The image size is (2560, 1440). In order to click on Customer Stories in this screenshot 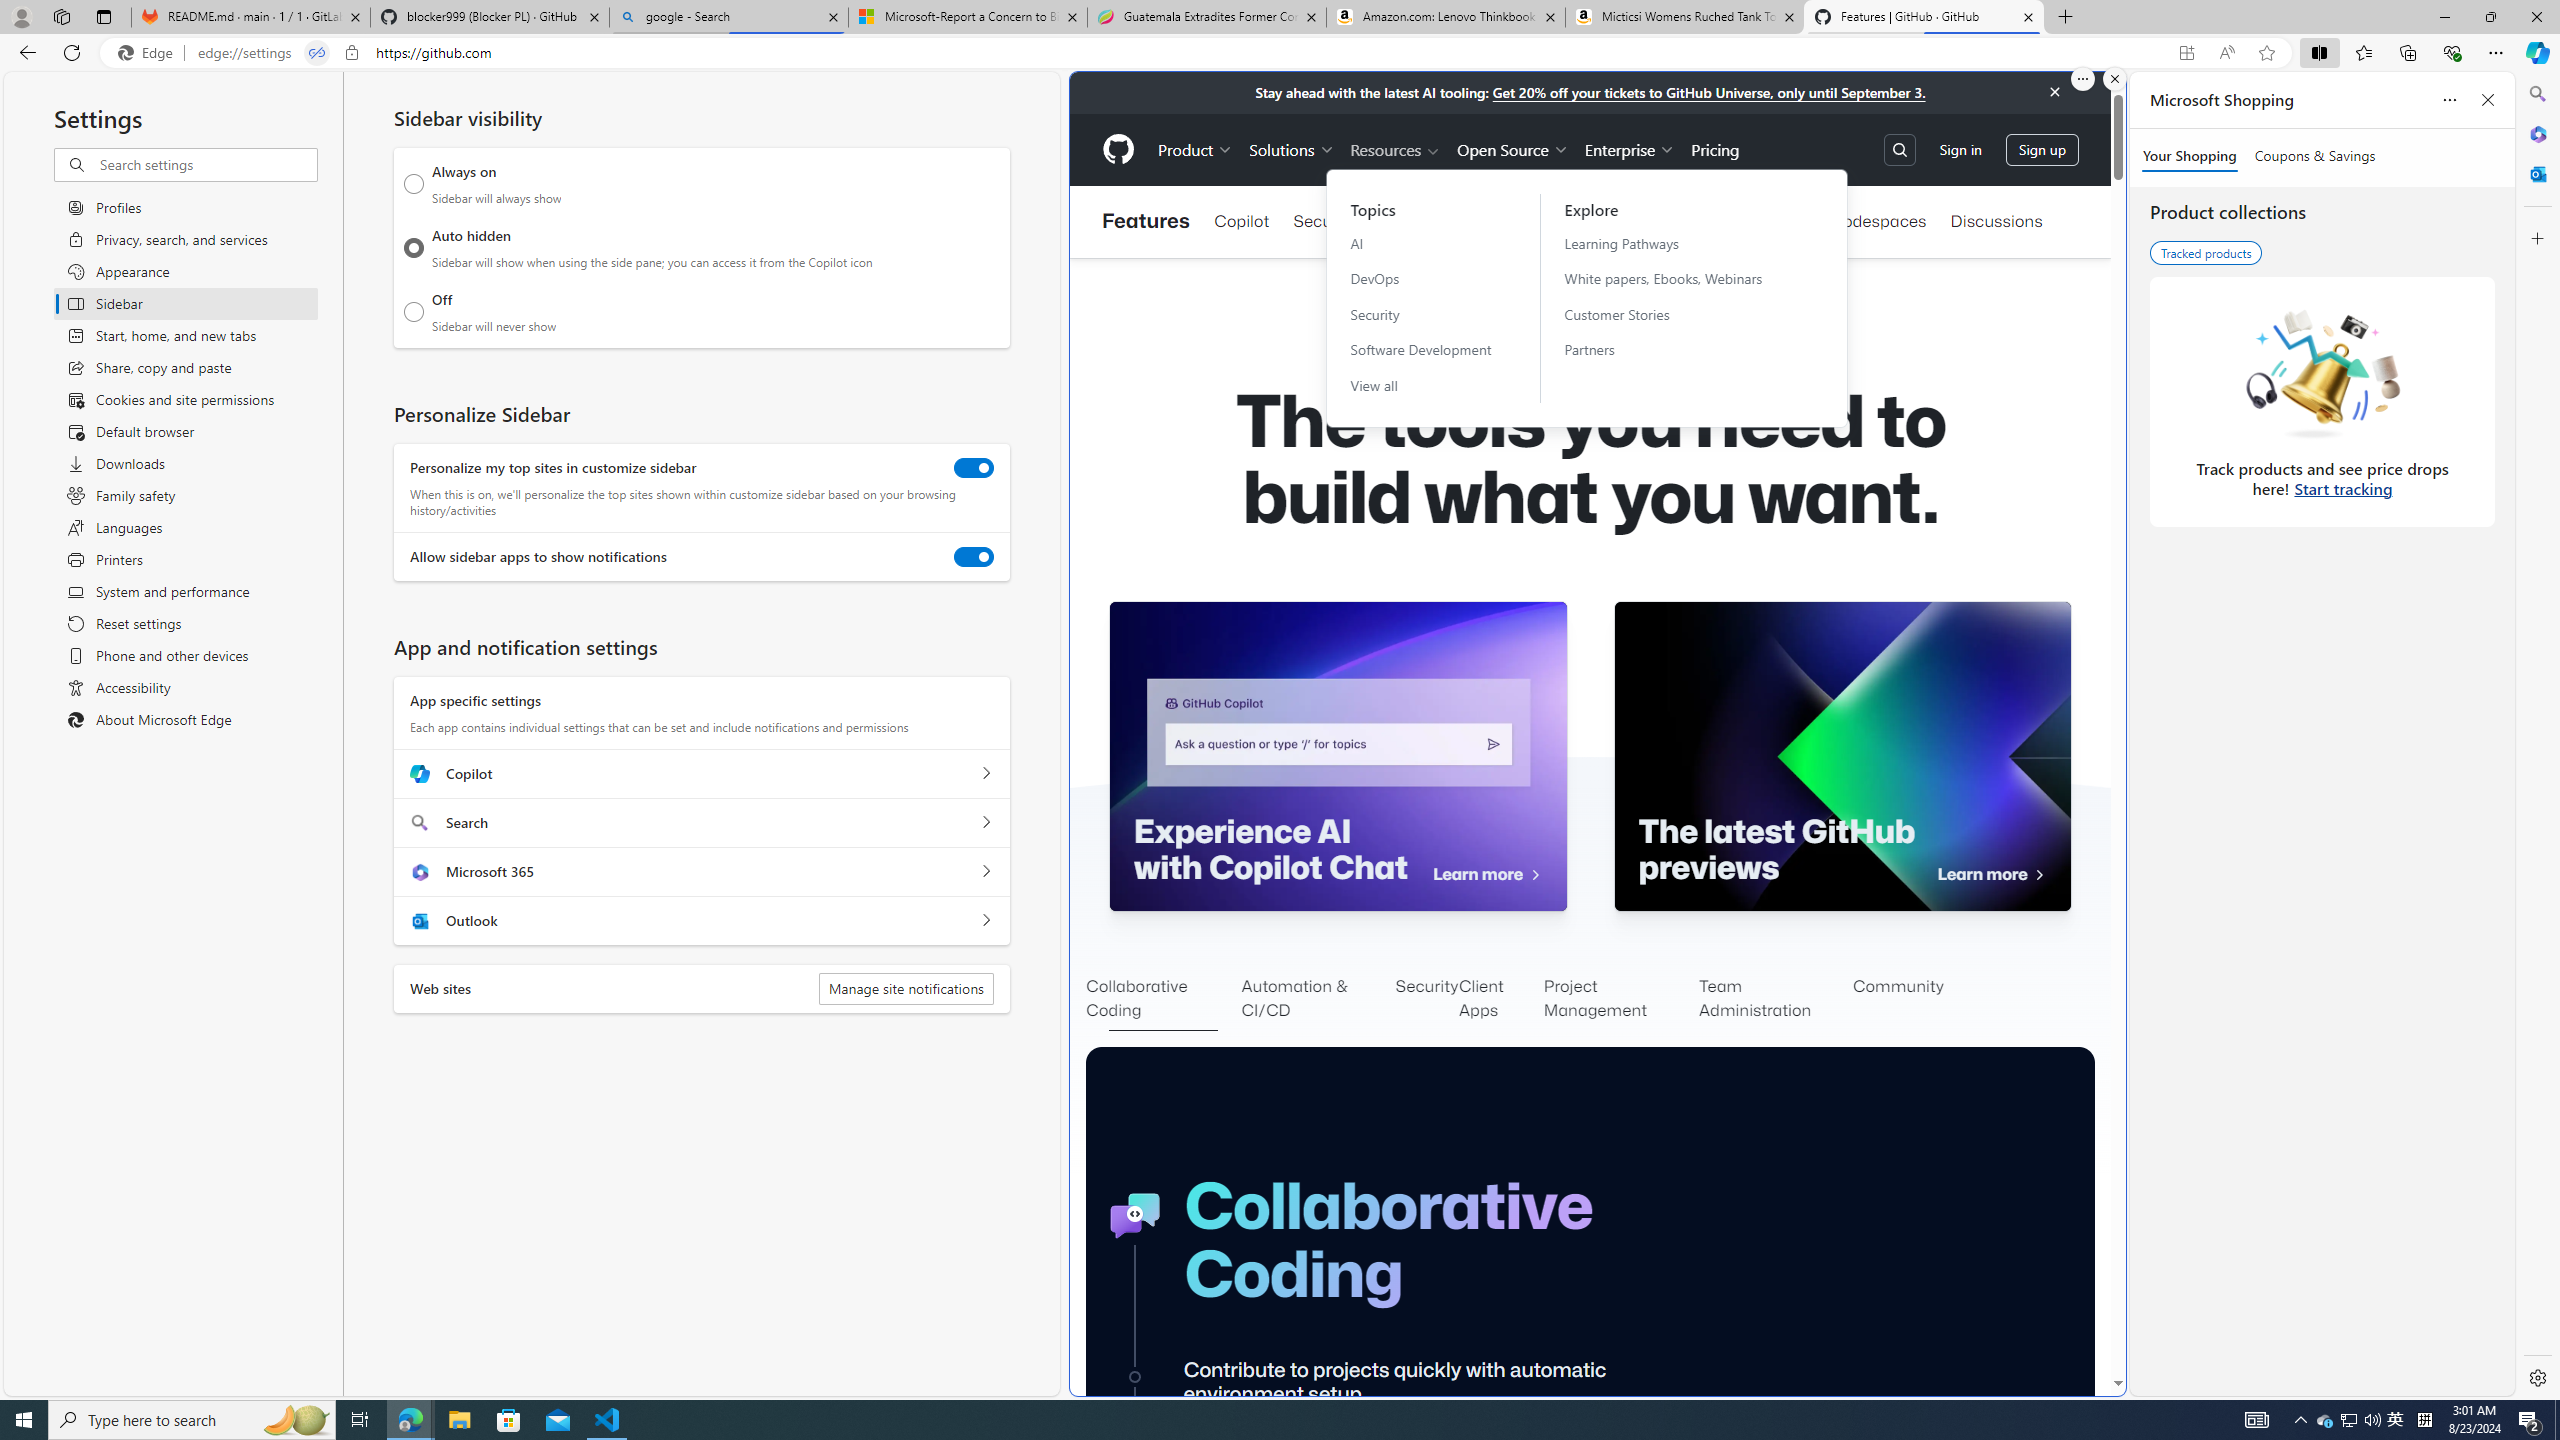, I will do `click(1675, 314)`.